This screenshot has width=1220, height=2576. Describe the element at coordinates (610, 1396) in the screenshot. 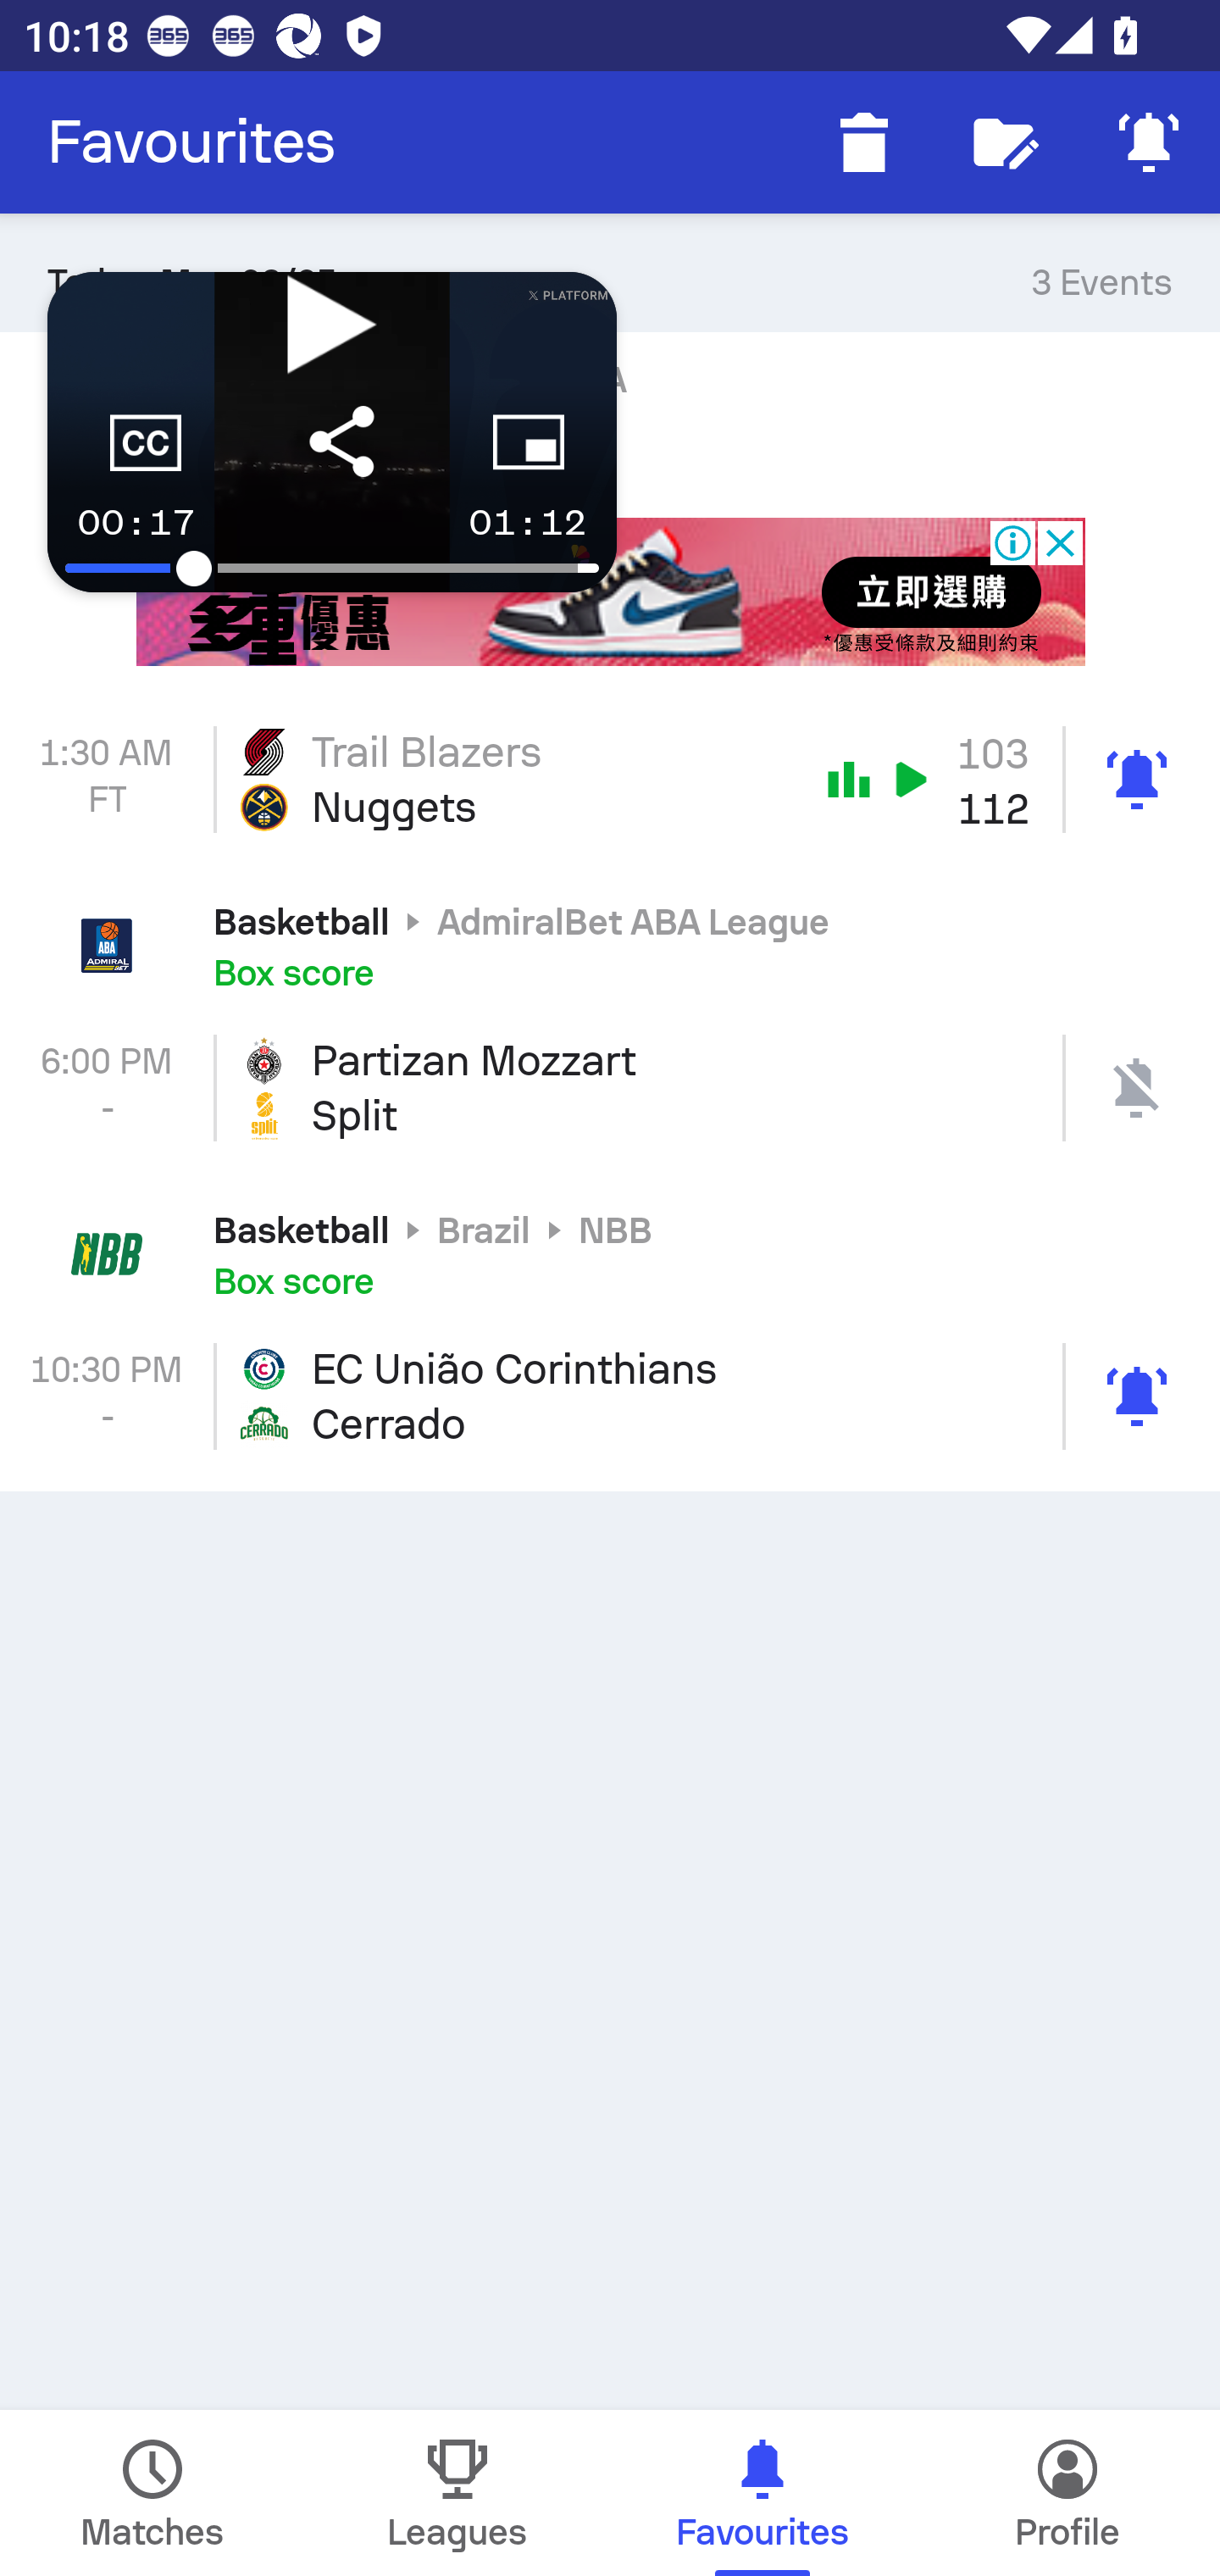

I see `10:30 PM - EC União Corinthians Cerrado` at that location.